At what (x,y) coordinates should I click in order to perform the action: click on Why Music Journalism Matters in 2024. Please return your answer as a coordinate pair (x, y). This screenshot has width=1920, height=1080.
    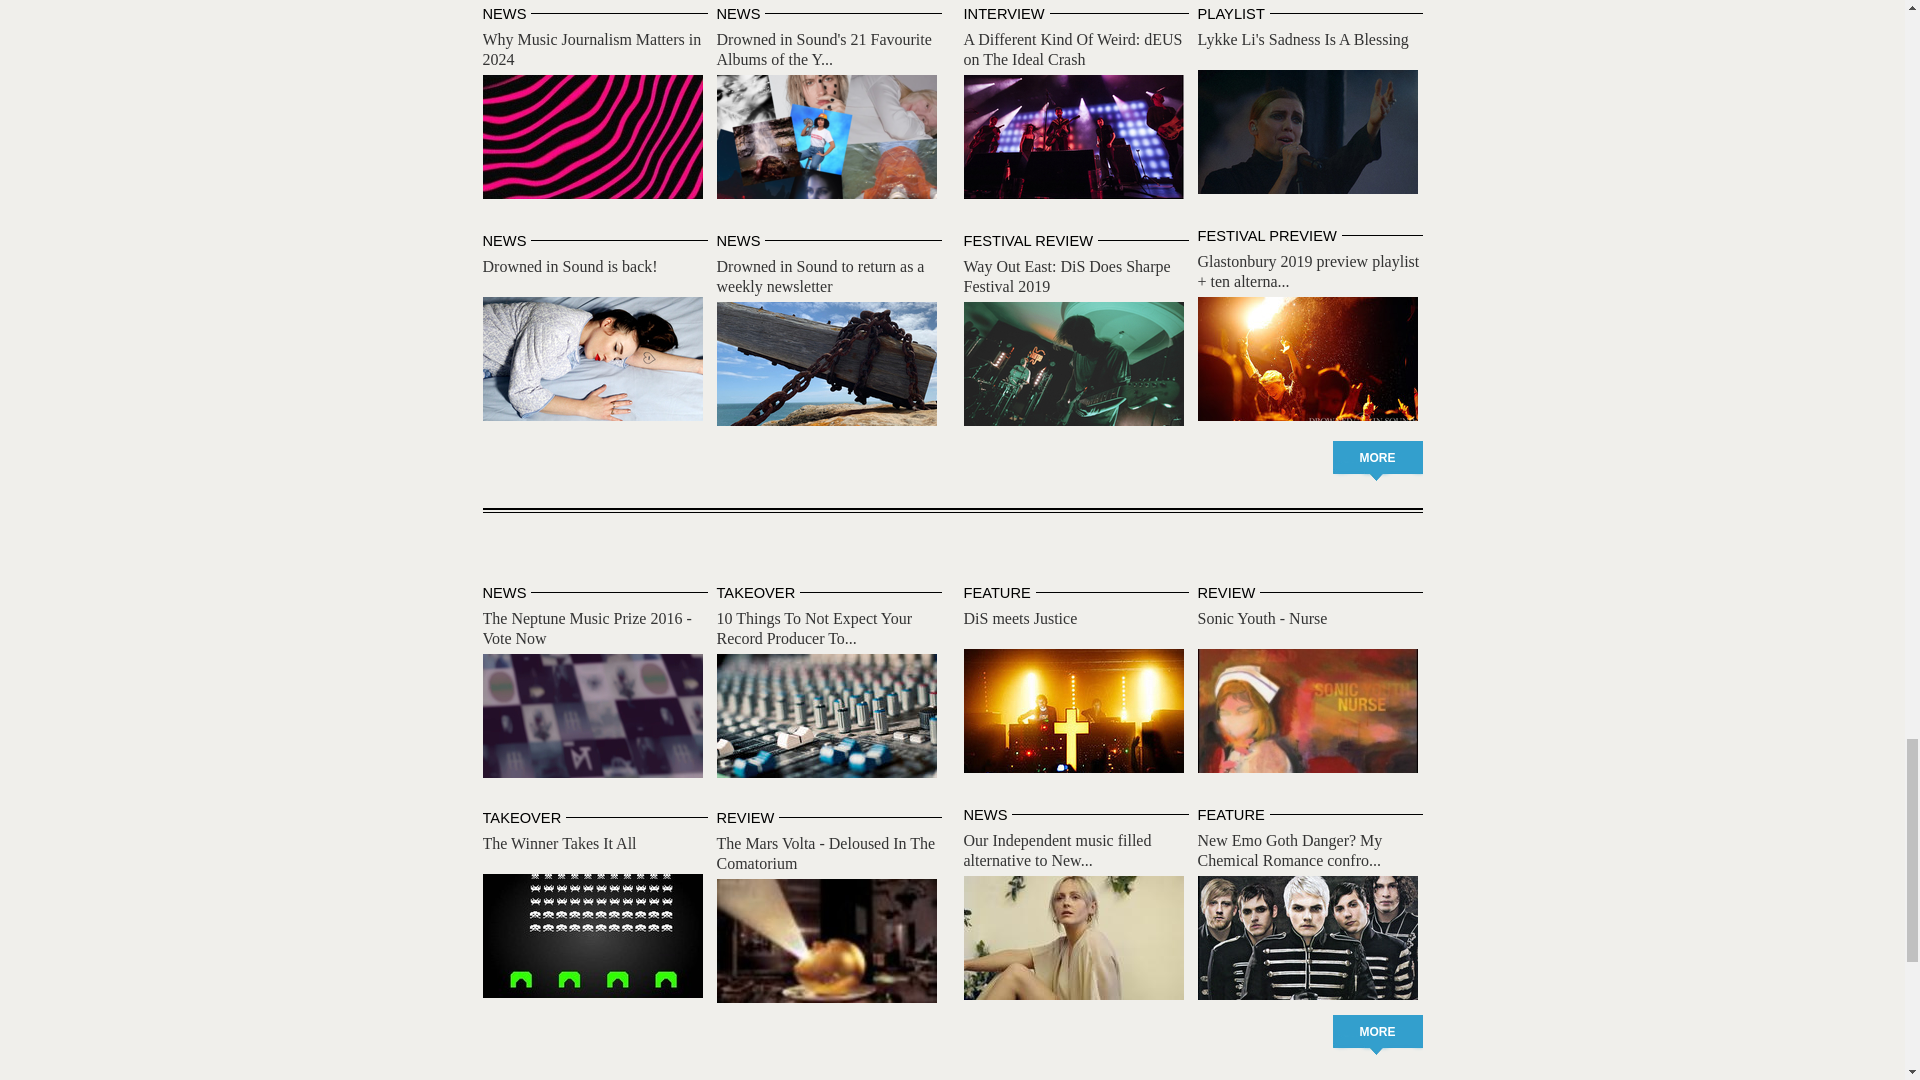
    Looking at the image, I should click on (590, 50).